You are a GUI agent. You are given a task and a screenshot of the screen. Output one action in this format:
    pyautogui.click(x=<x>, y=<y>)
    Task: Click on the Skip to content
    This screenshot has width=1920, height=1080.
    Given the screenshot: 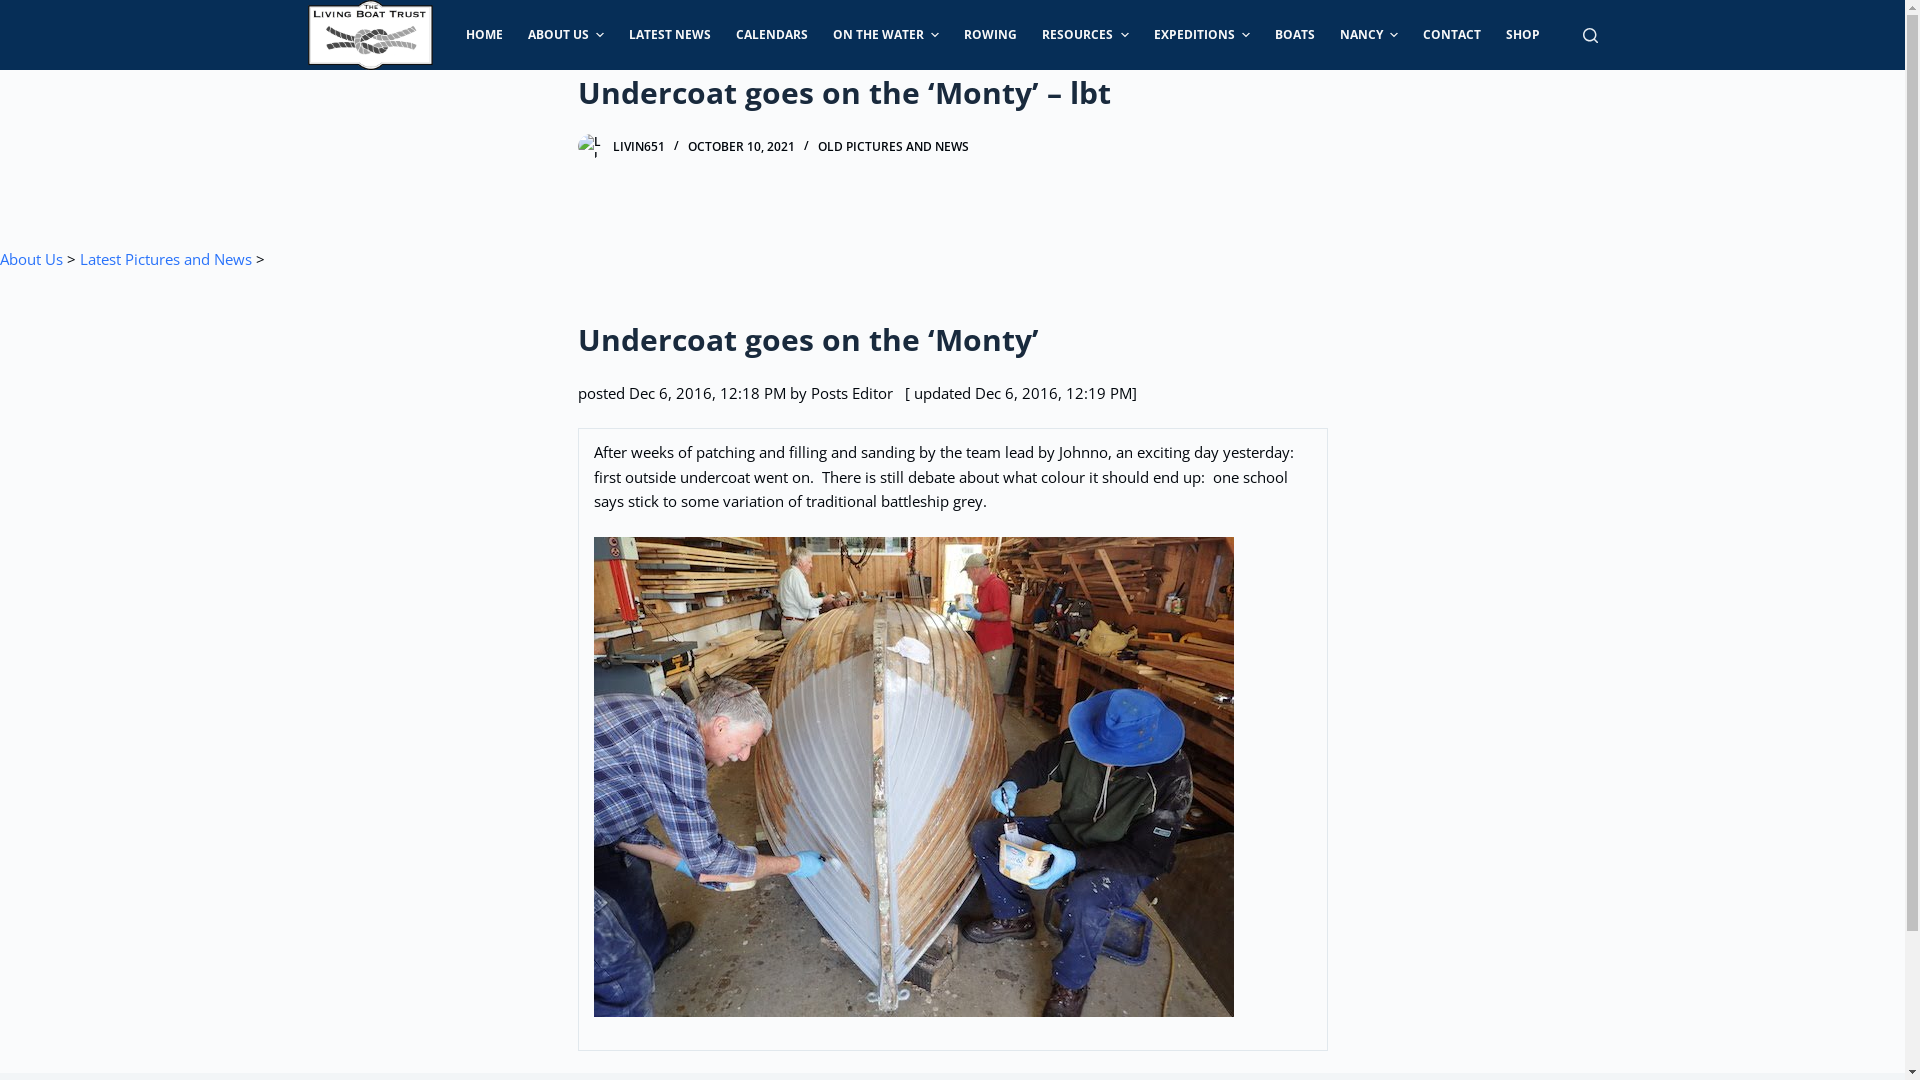 What is the action you would take?
    pyautogui.click(x=20, y=10)
    